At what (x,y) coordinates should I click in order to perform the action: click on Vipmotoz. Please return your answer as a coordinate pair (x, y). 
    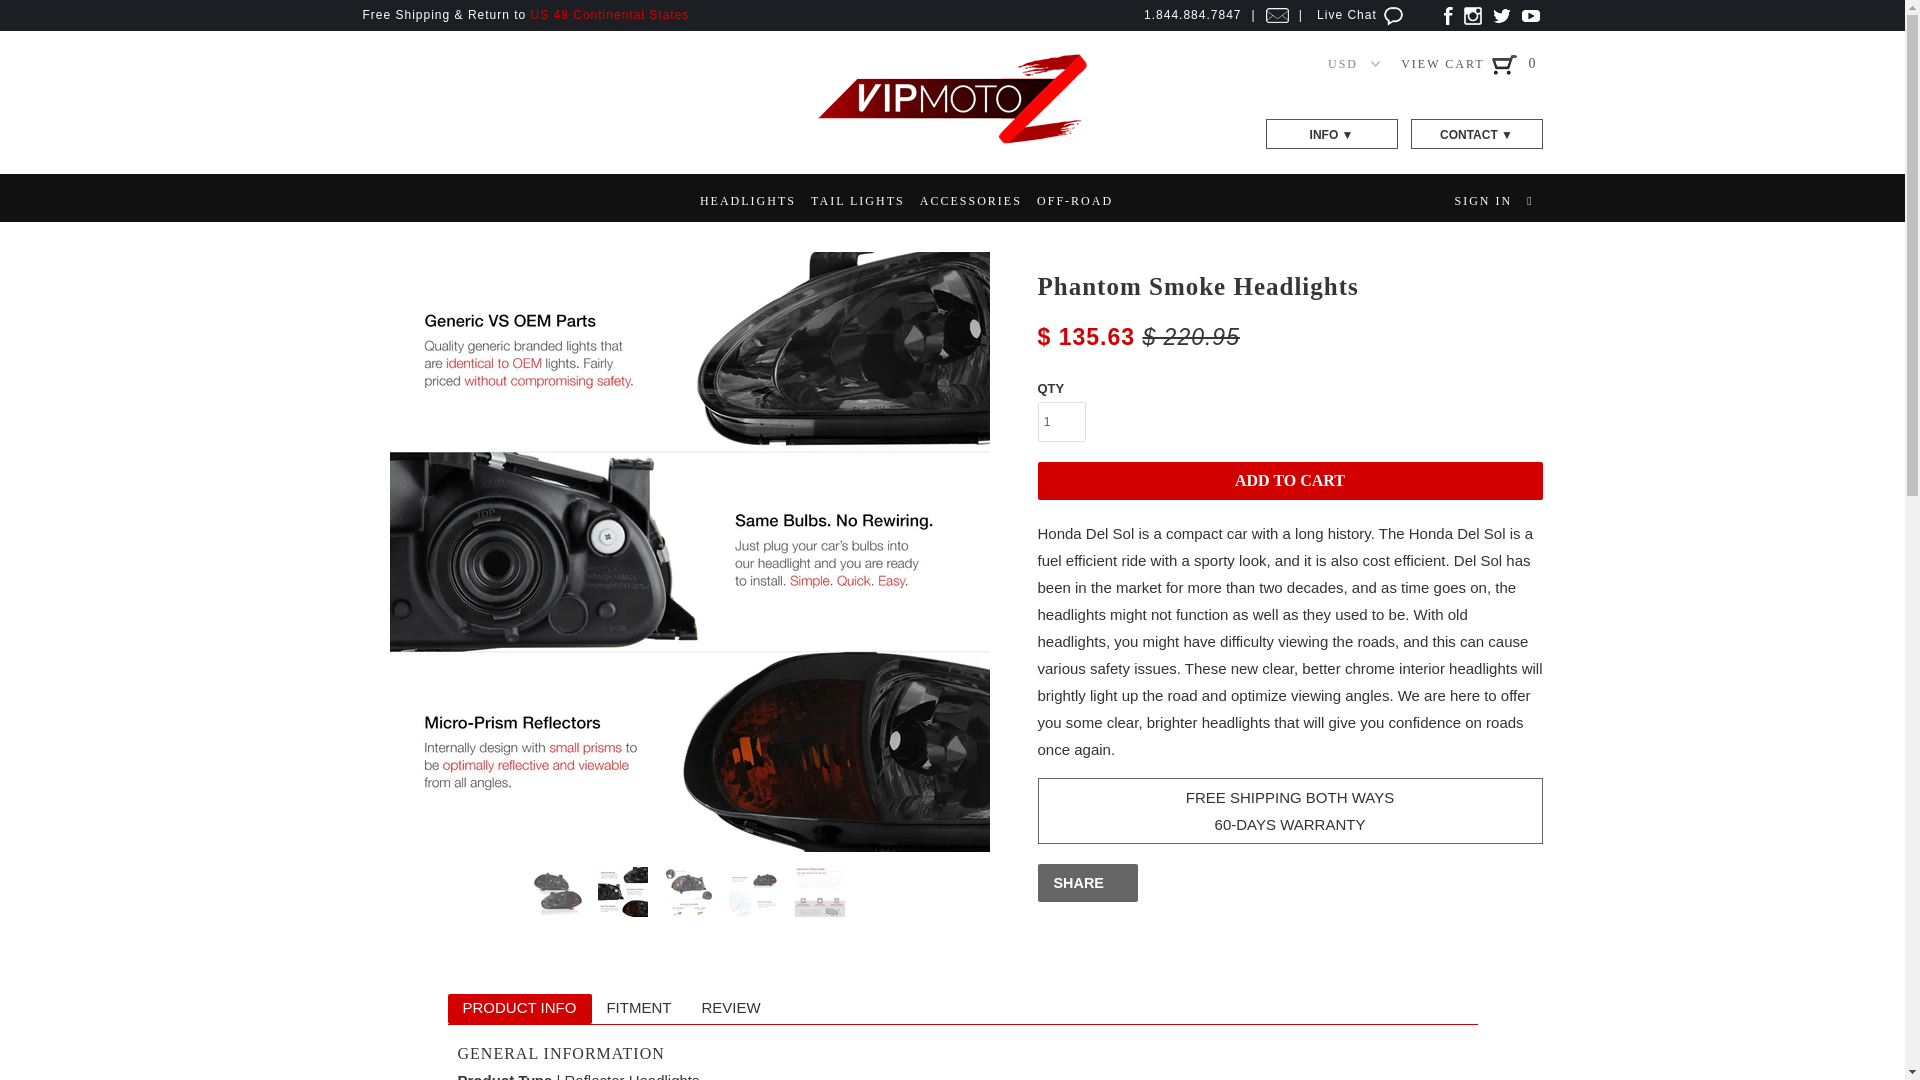
    Looking at the image, I should click on (952, 140).